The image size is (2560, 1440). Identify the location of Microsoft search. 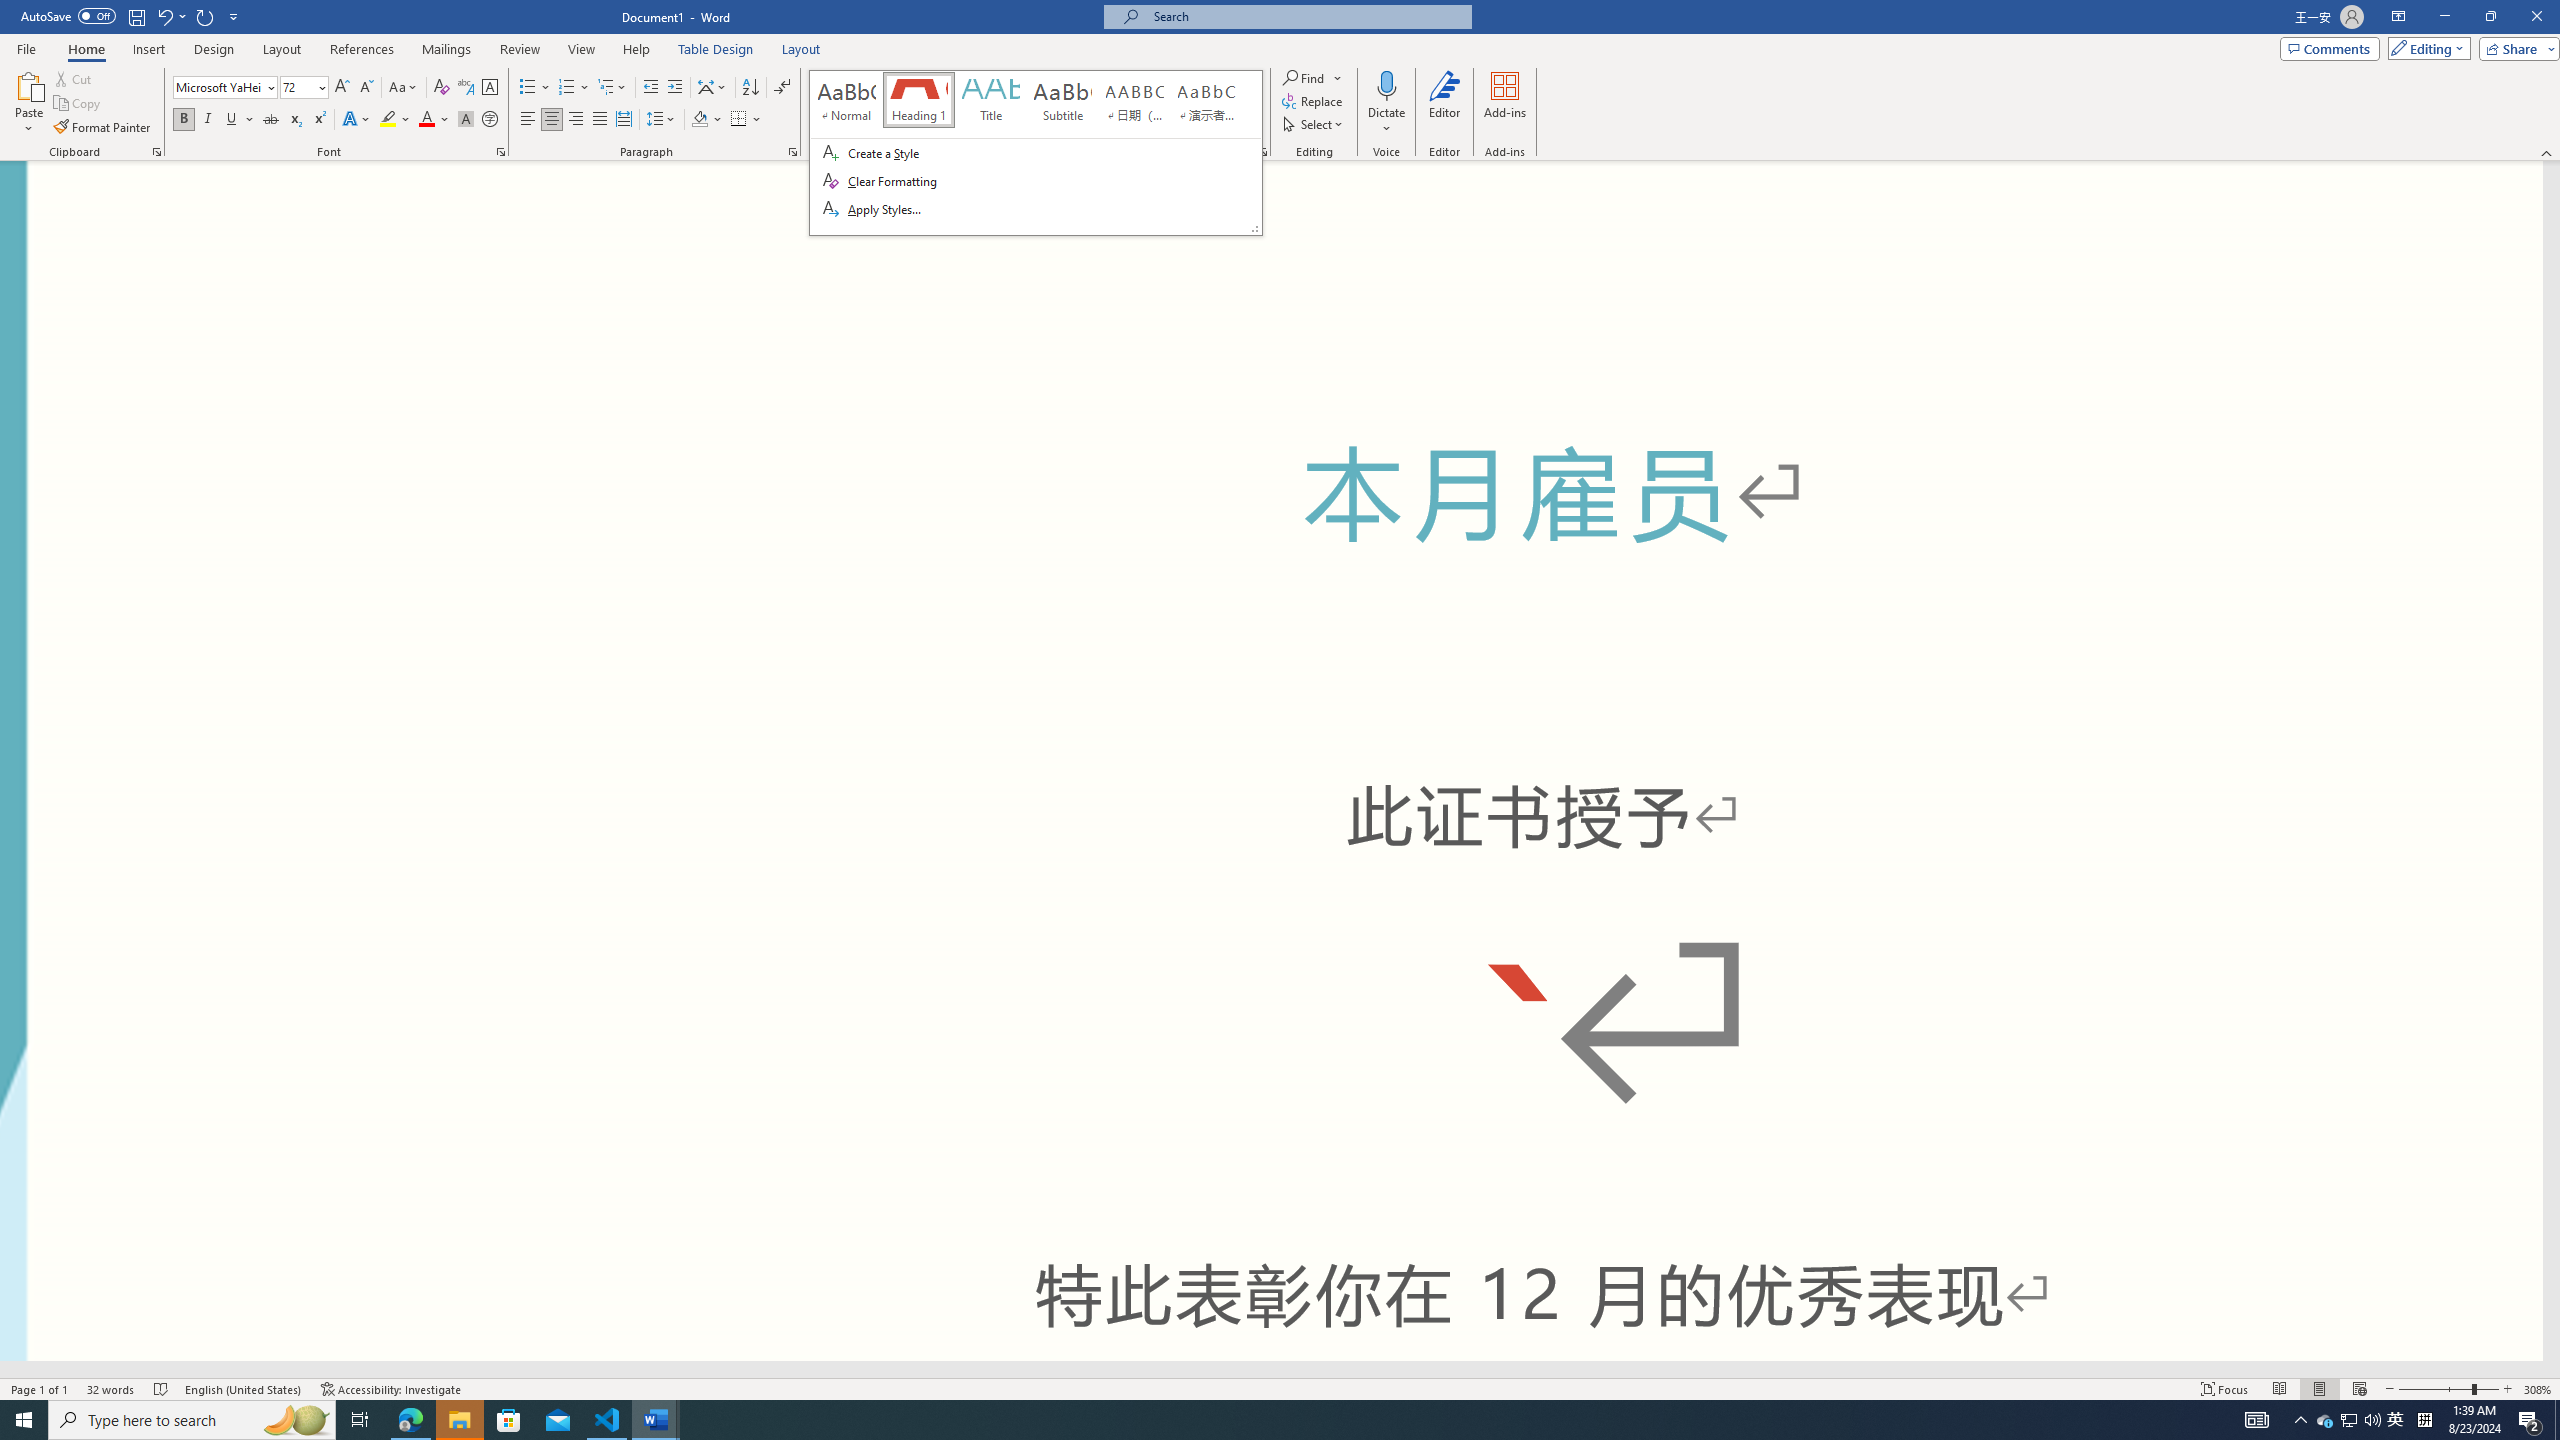
(1306, 16).